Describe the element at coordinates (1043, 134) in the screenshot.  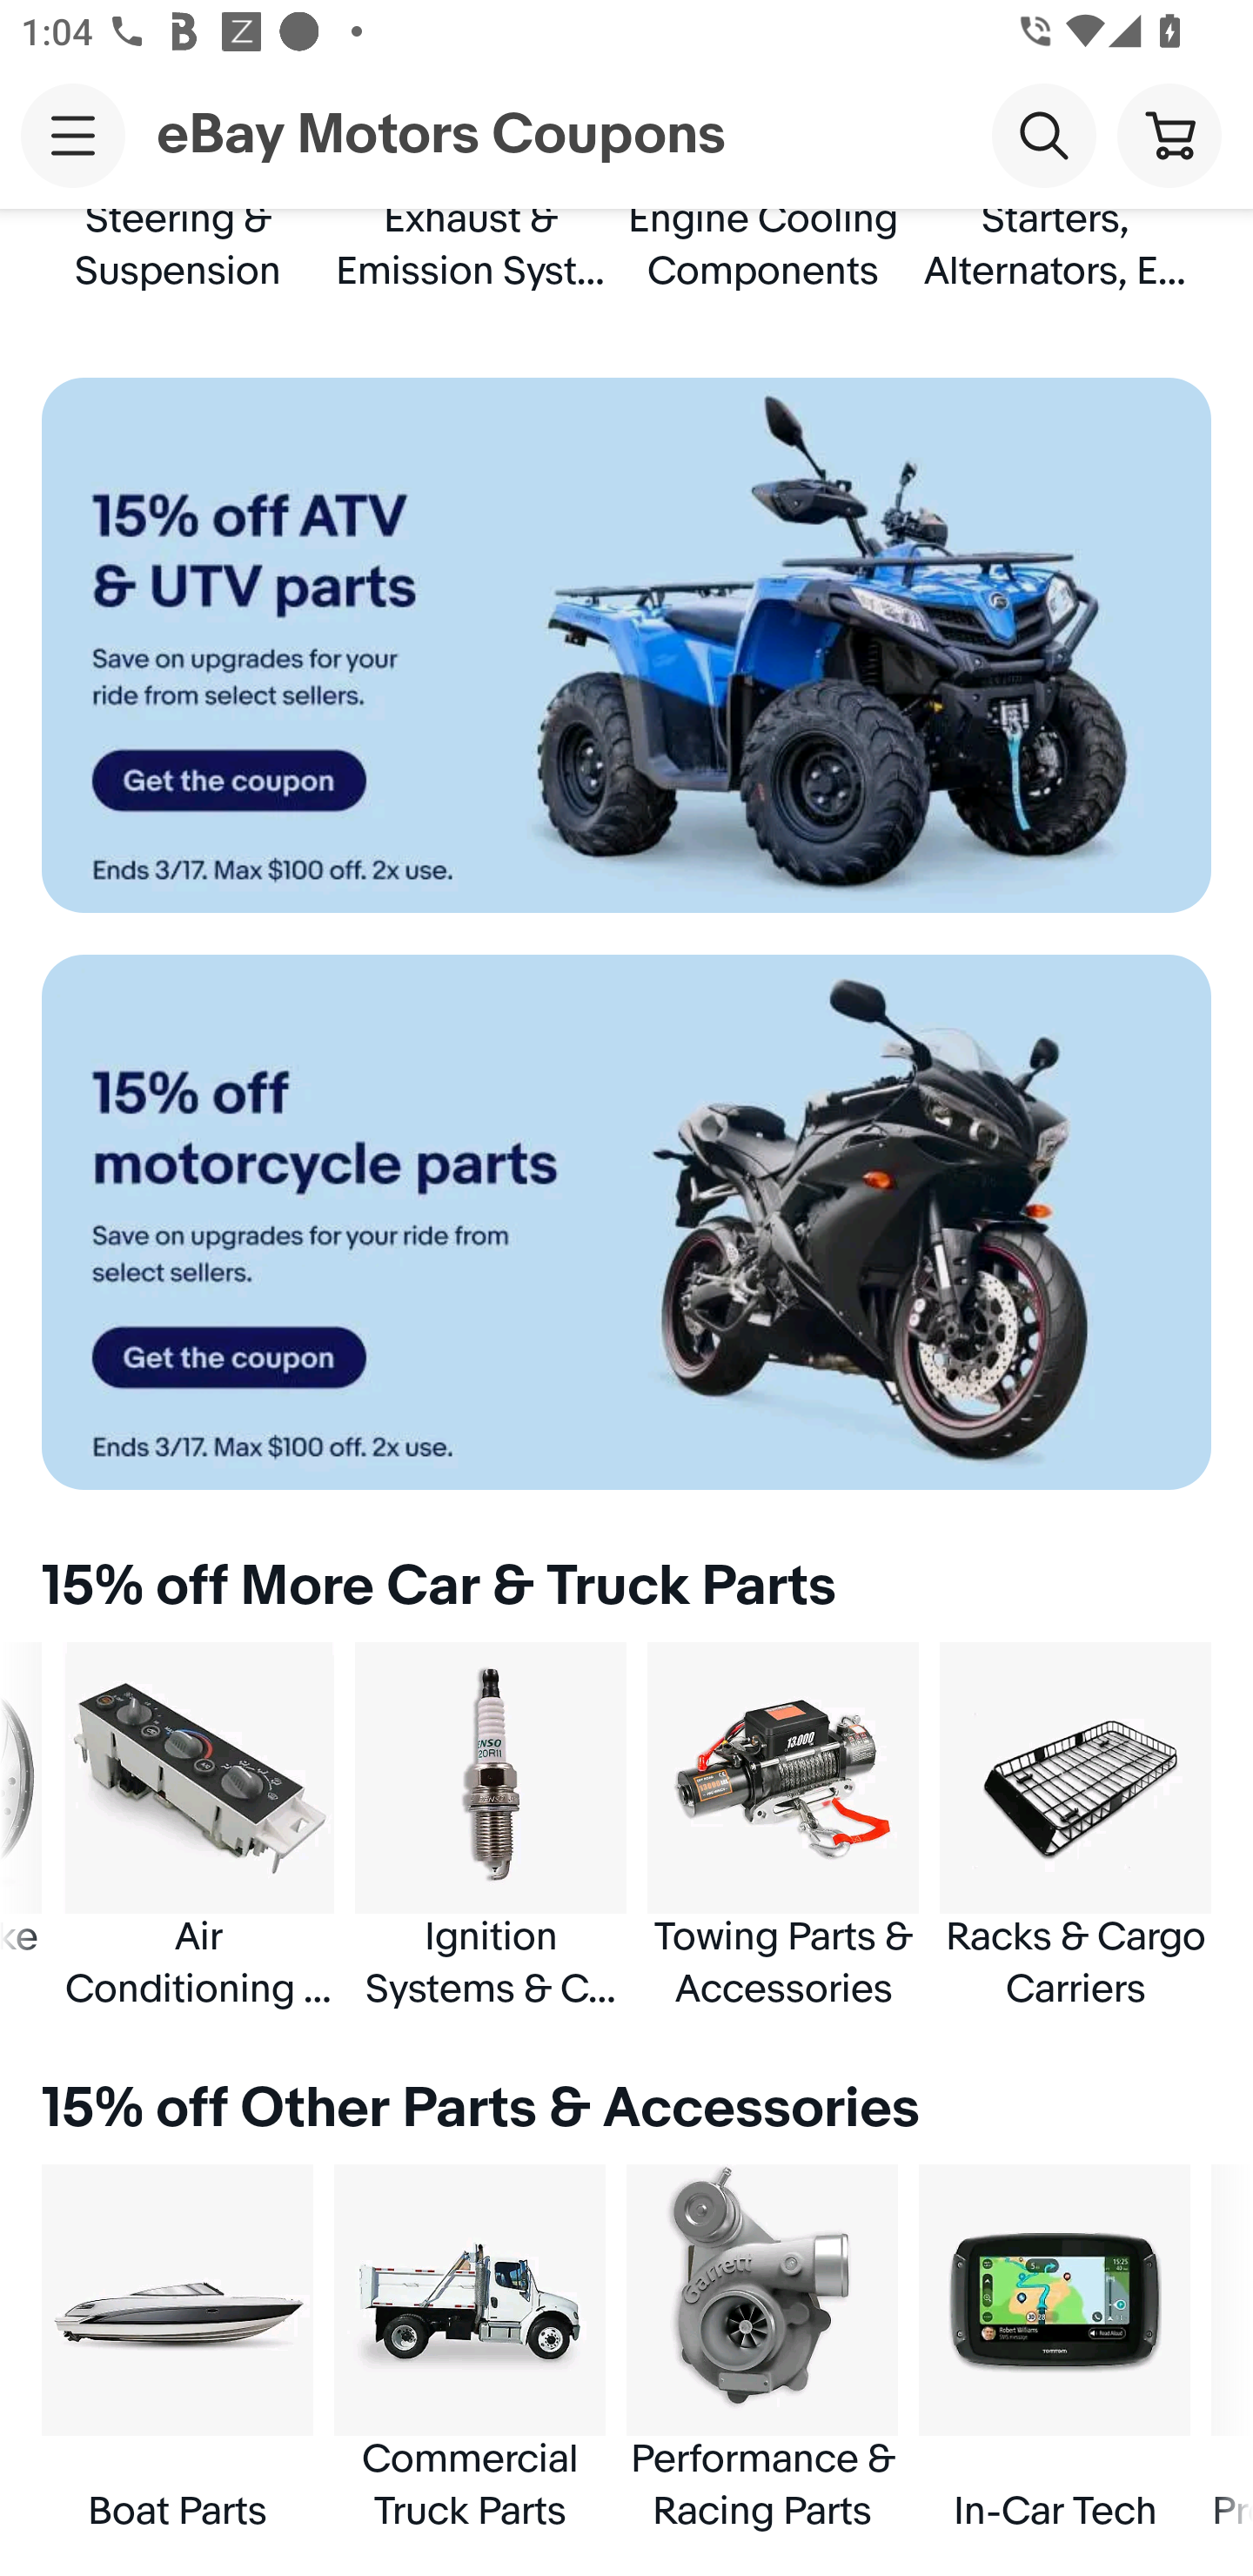
I see `Search` at that location.